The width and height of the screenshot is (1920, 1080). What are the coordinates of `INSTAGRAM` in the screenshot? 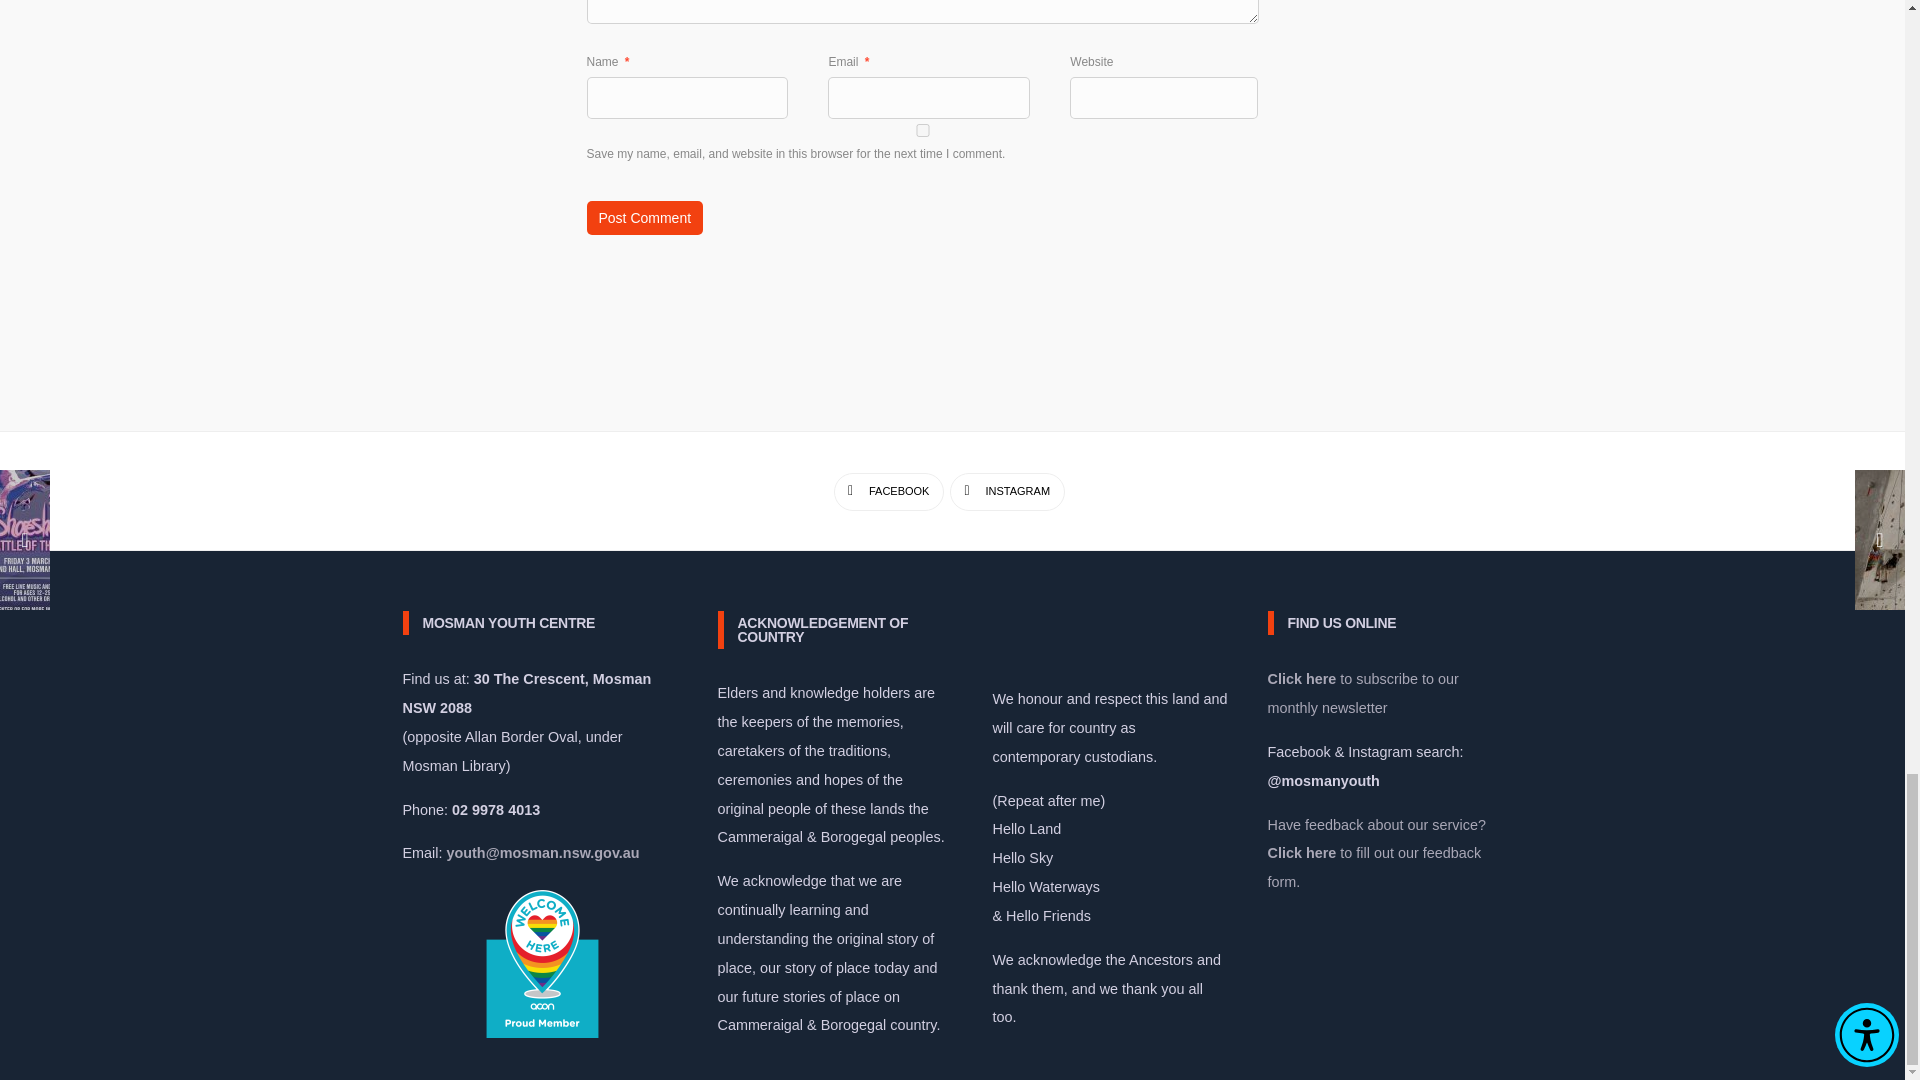 It's located at (1008, 492).